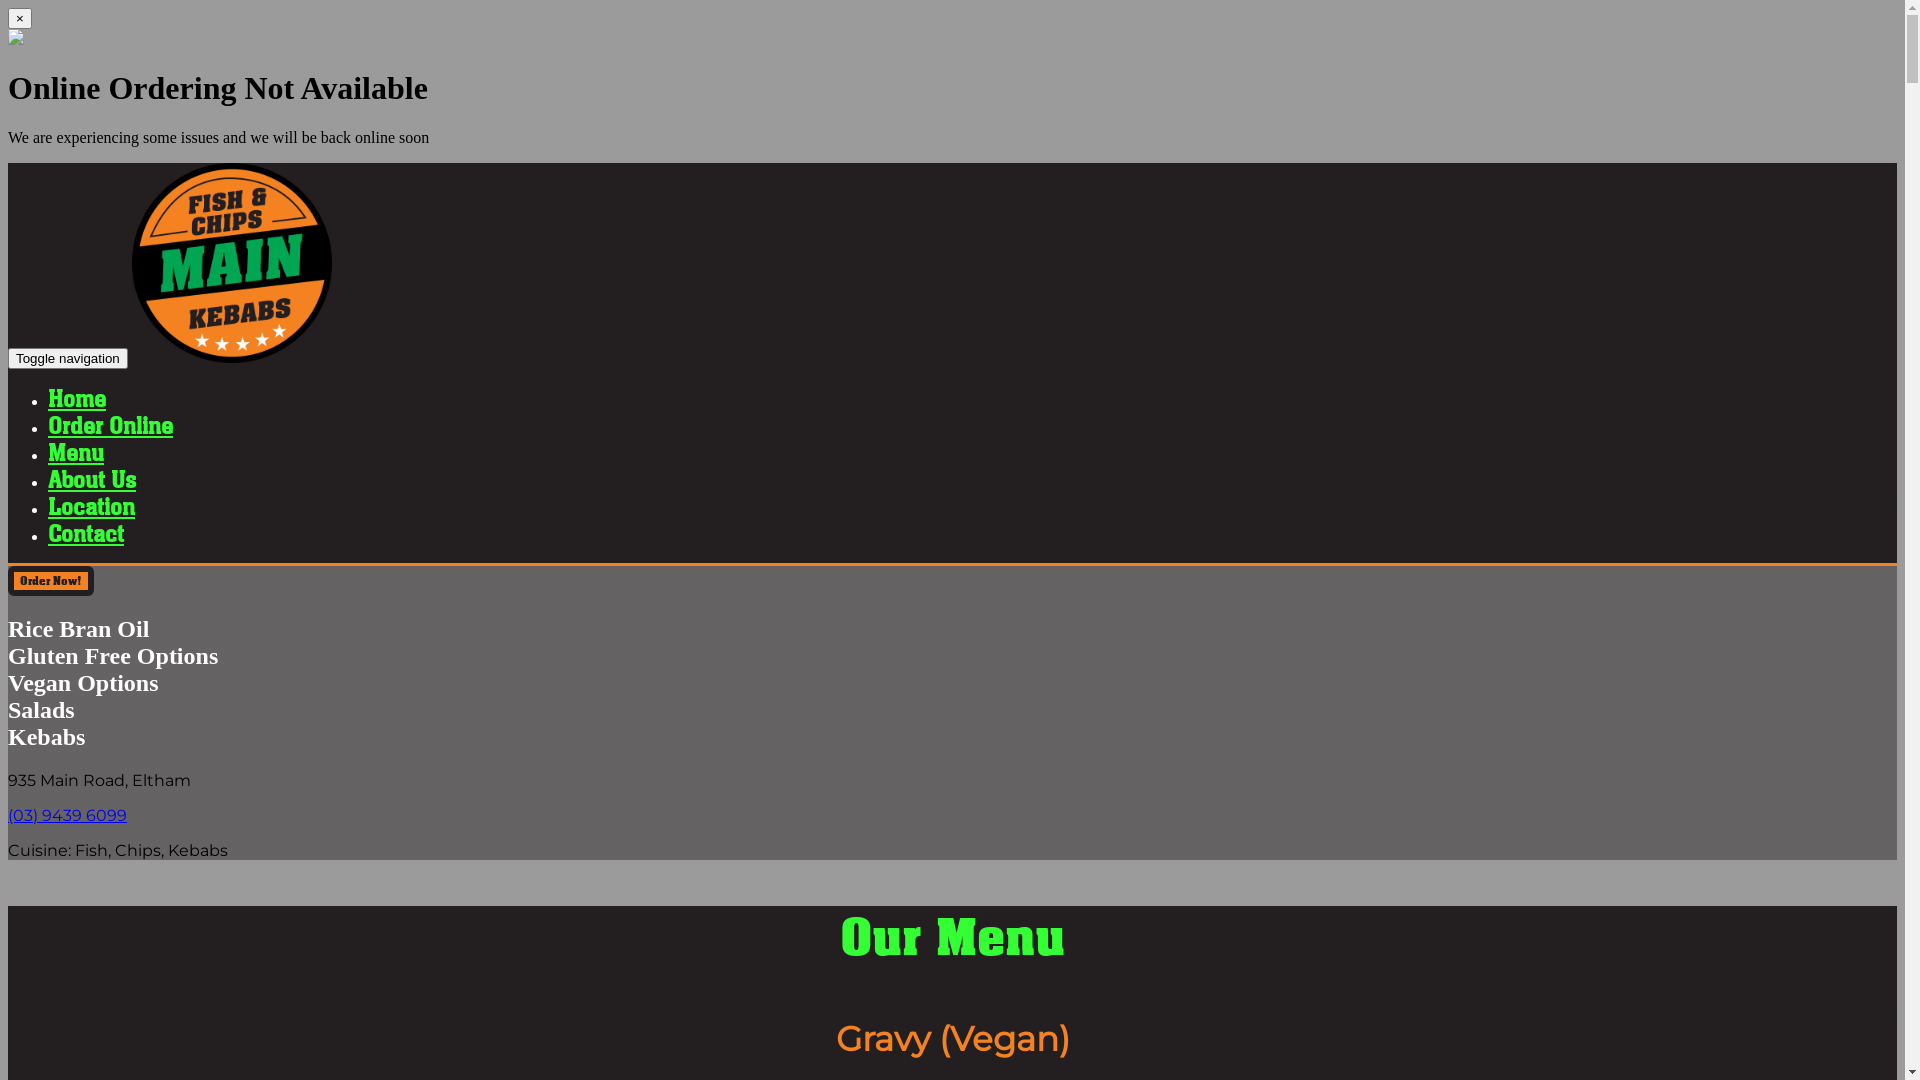 This screenshot has width=1920, height=1080. What do you see at coordinates (92, 480) in the screenshot?
I see `About Us` at bounding box center [92, 480].